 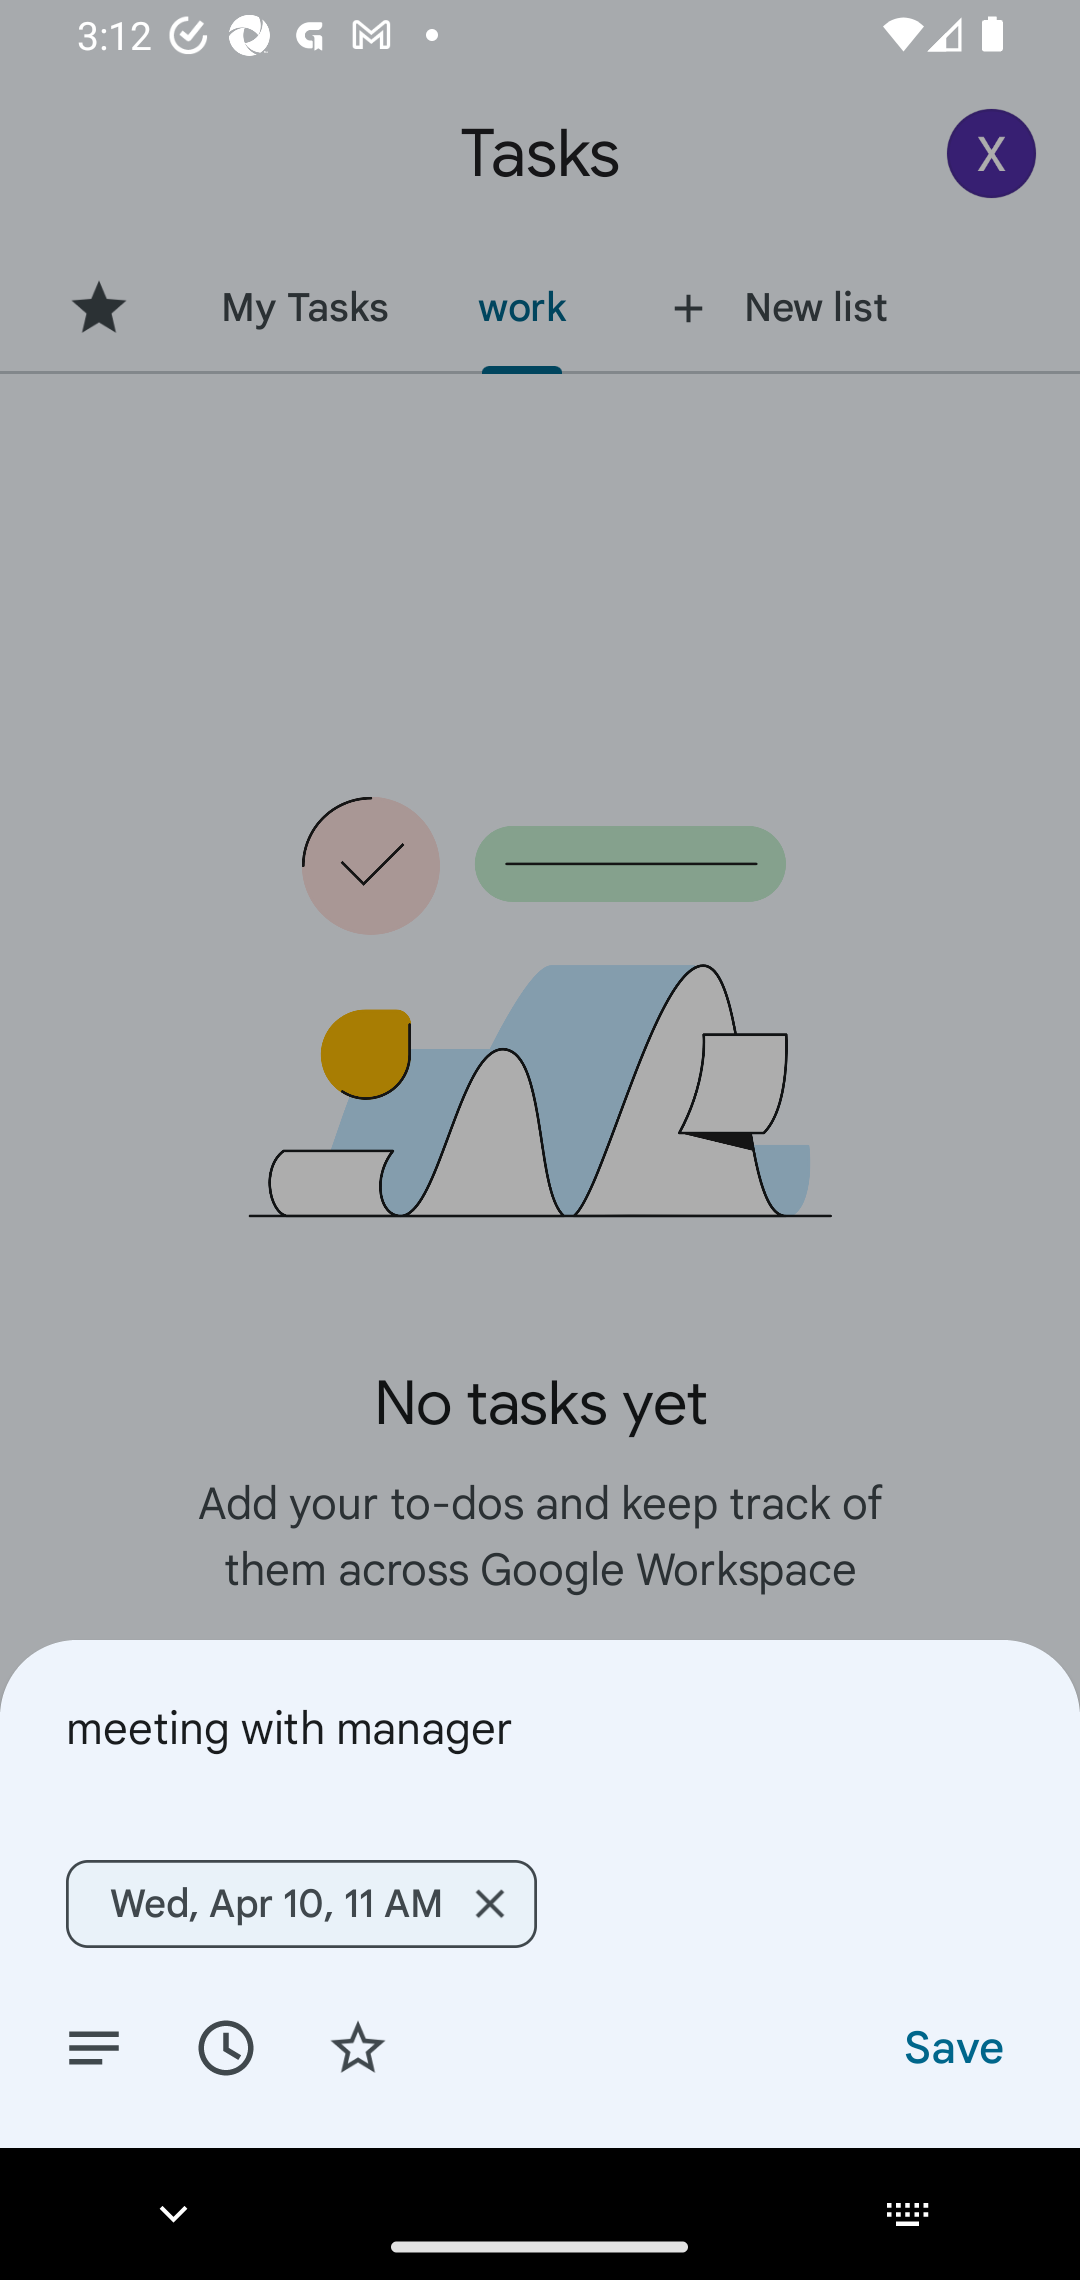 I want to click on Wed, Apr 10, 11 AM Remove Wed, Apr 10, 11 AM, so click(x=300, y=1903).